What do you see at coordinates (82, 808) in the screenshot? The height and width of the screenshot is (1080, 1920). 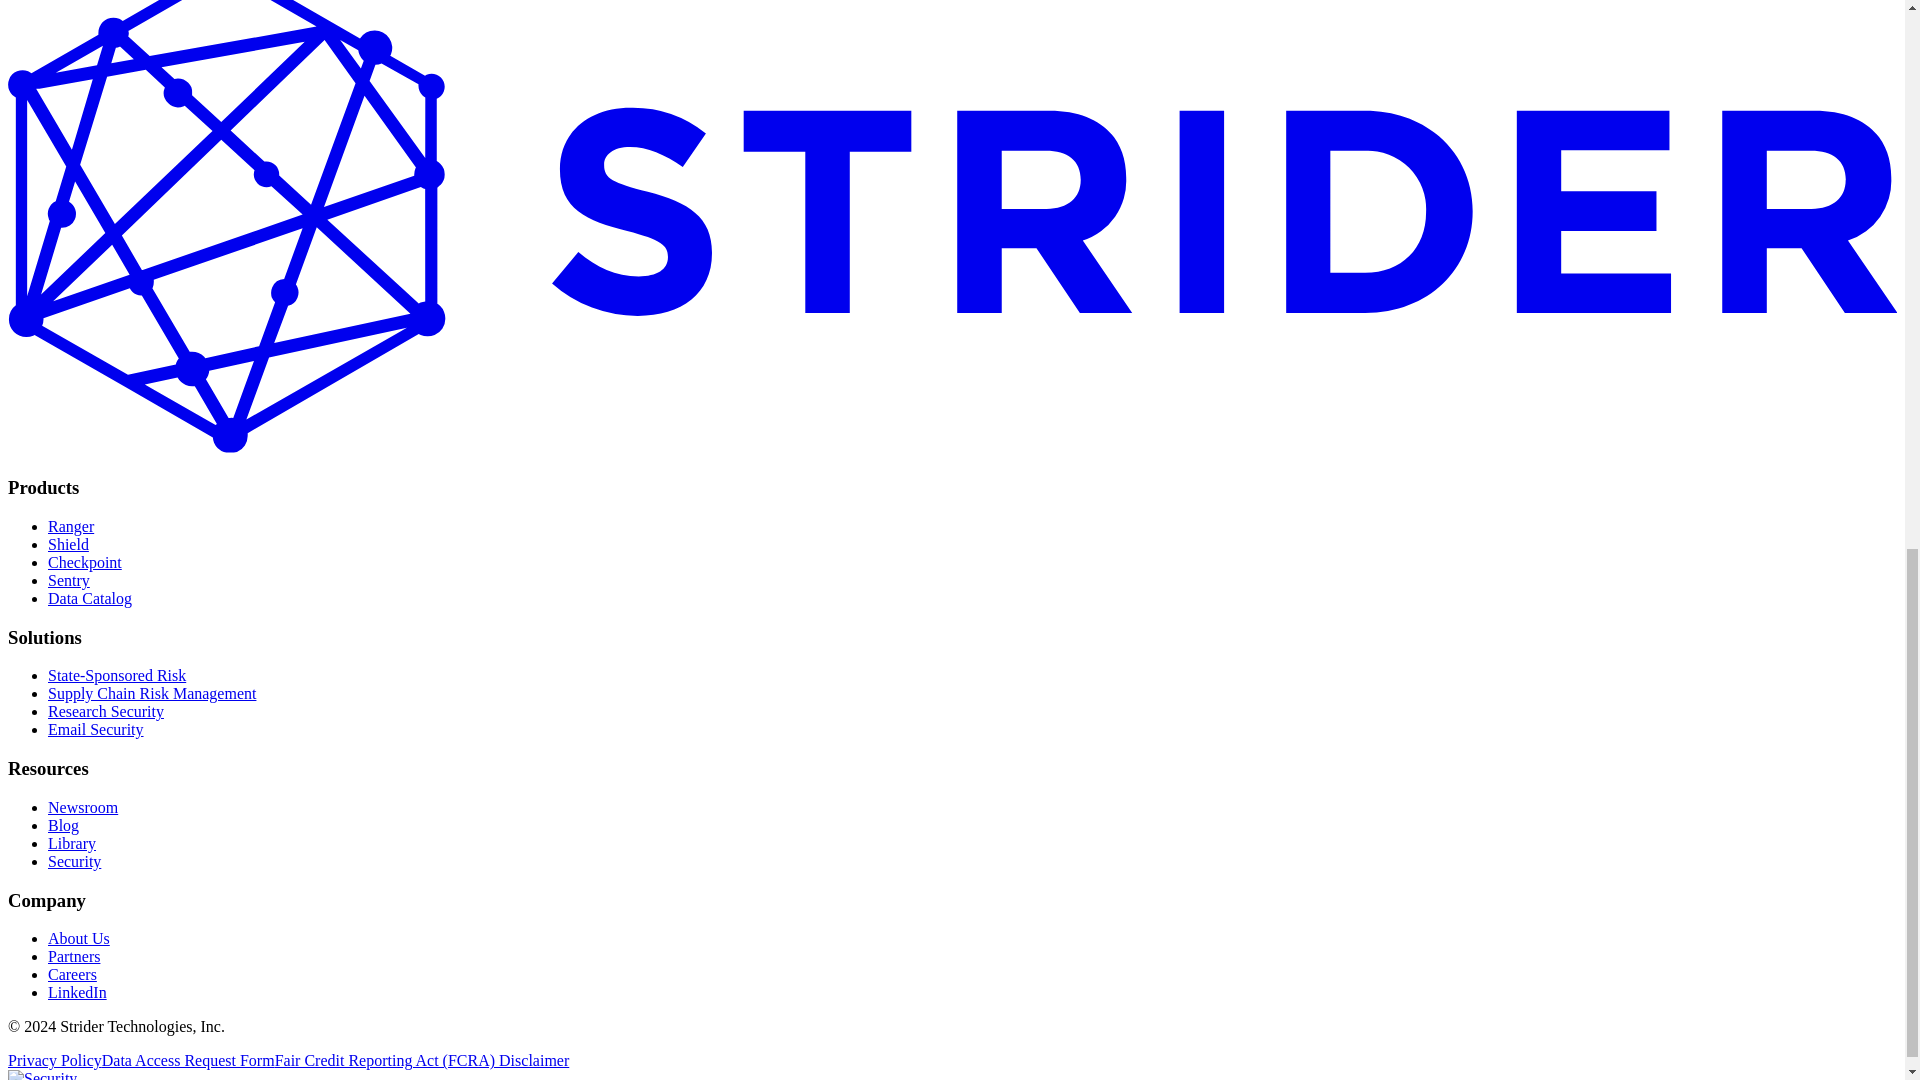 I see `Newsroom` at bounding box center [82, 808].